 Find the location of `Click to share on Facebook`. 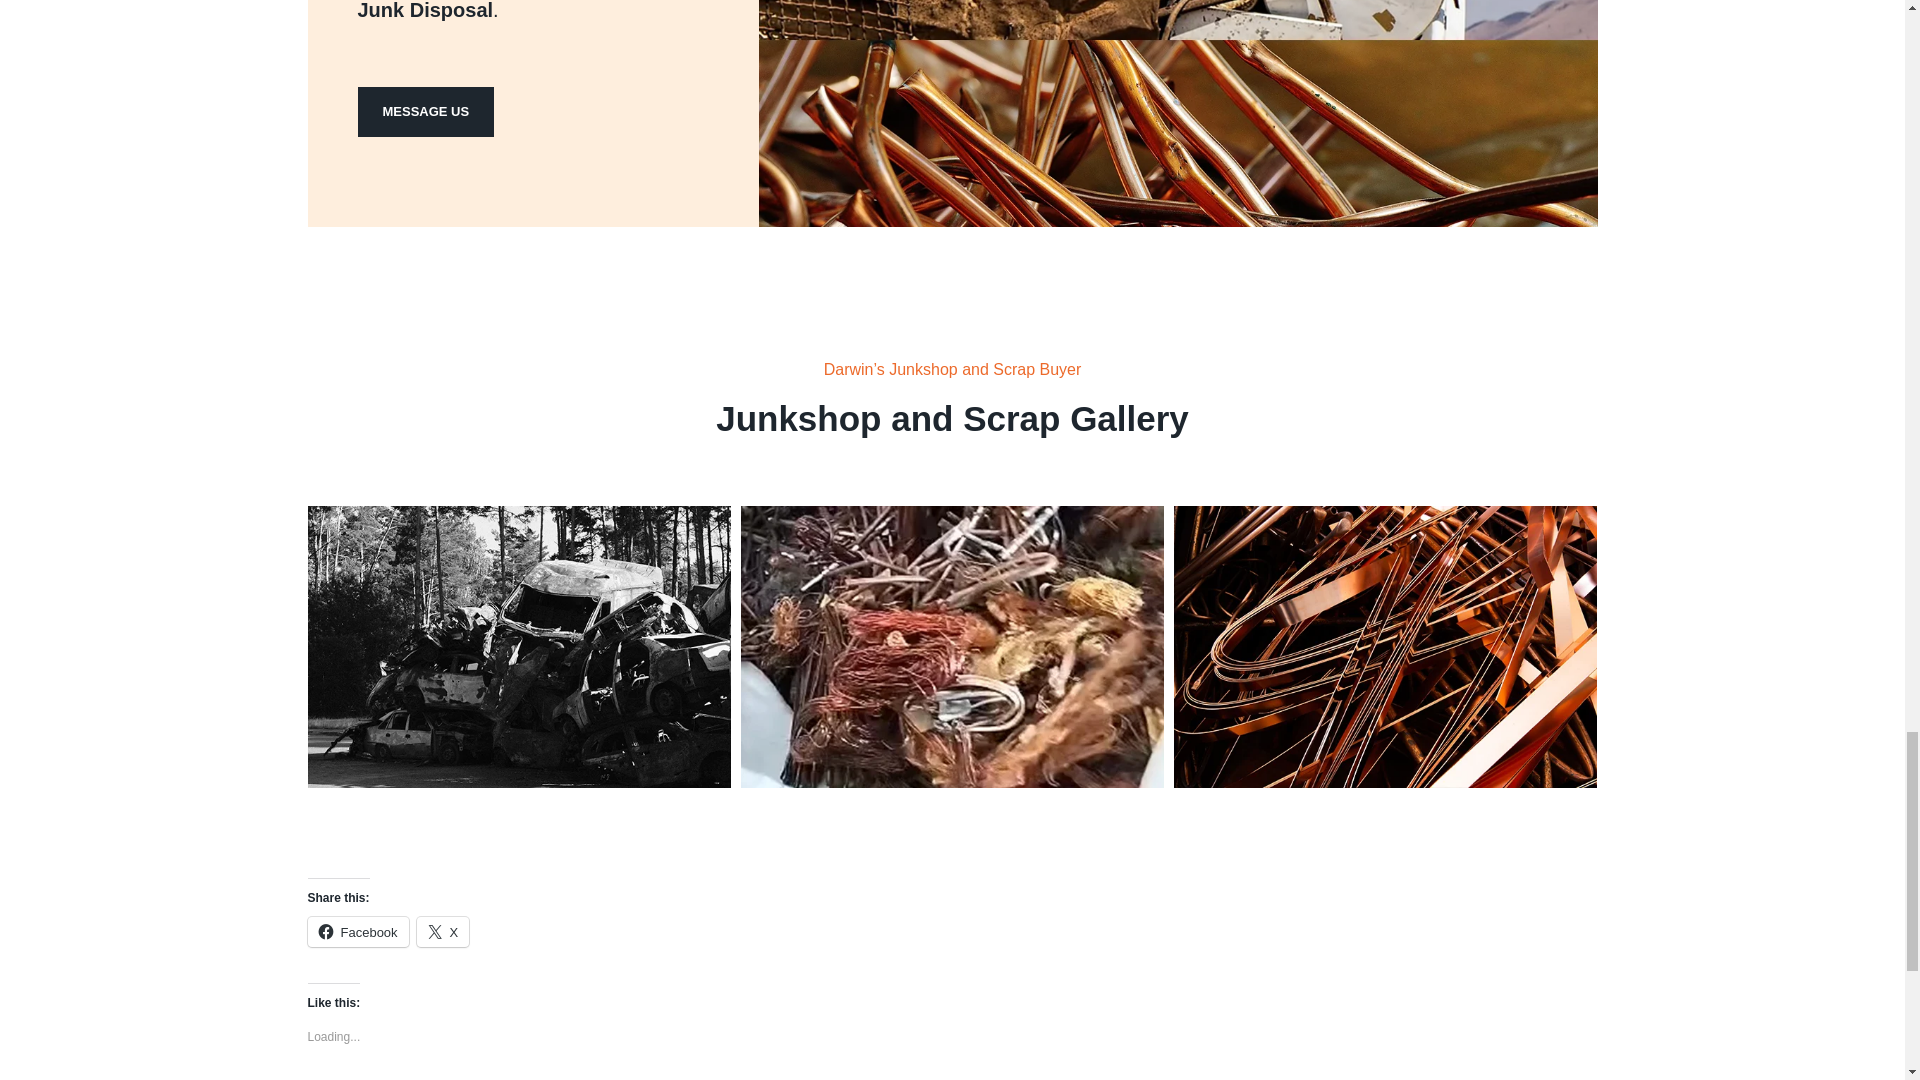

Click to share on Facebook is located at coordinates (358, 932).